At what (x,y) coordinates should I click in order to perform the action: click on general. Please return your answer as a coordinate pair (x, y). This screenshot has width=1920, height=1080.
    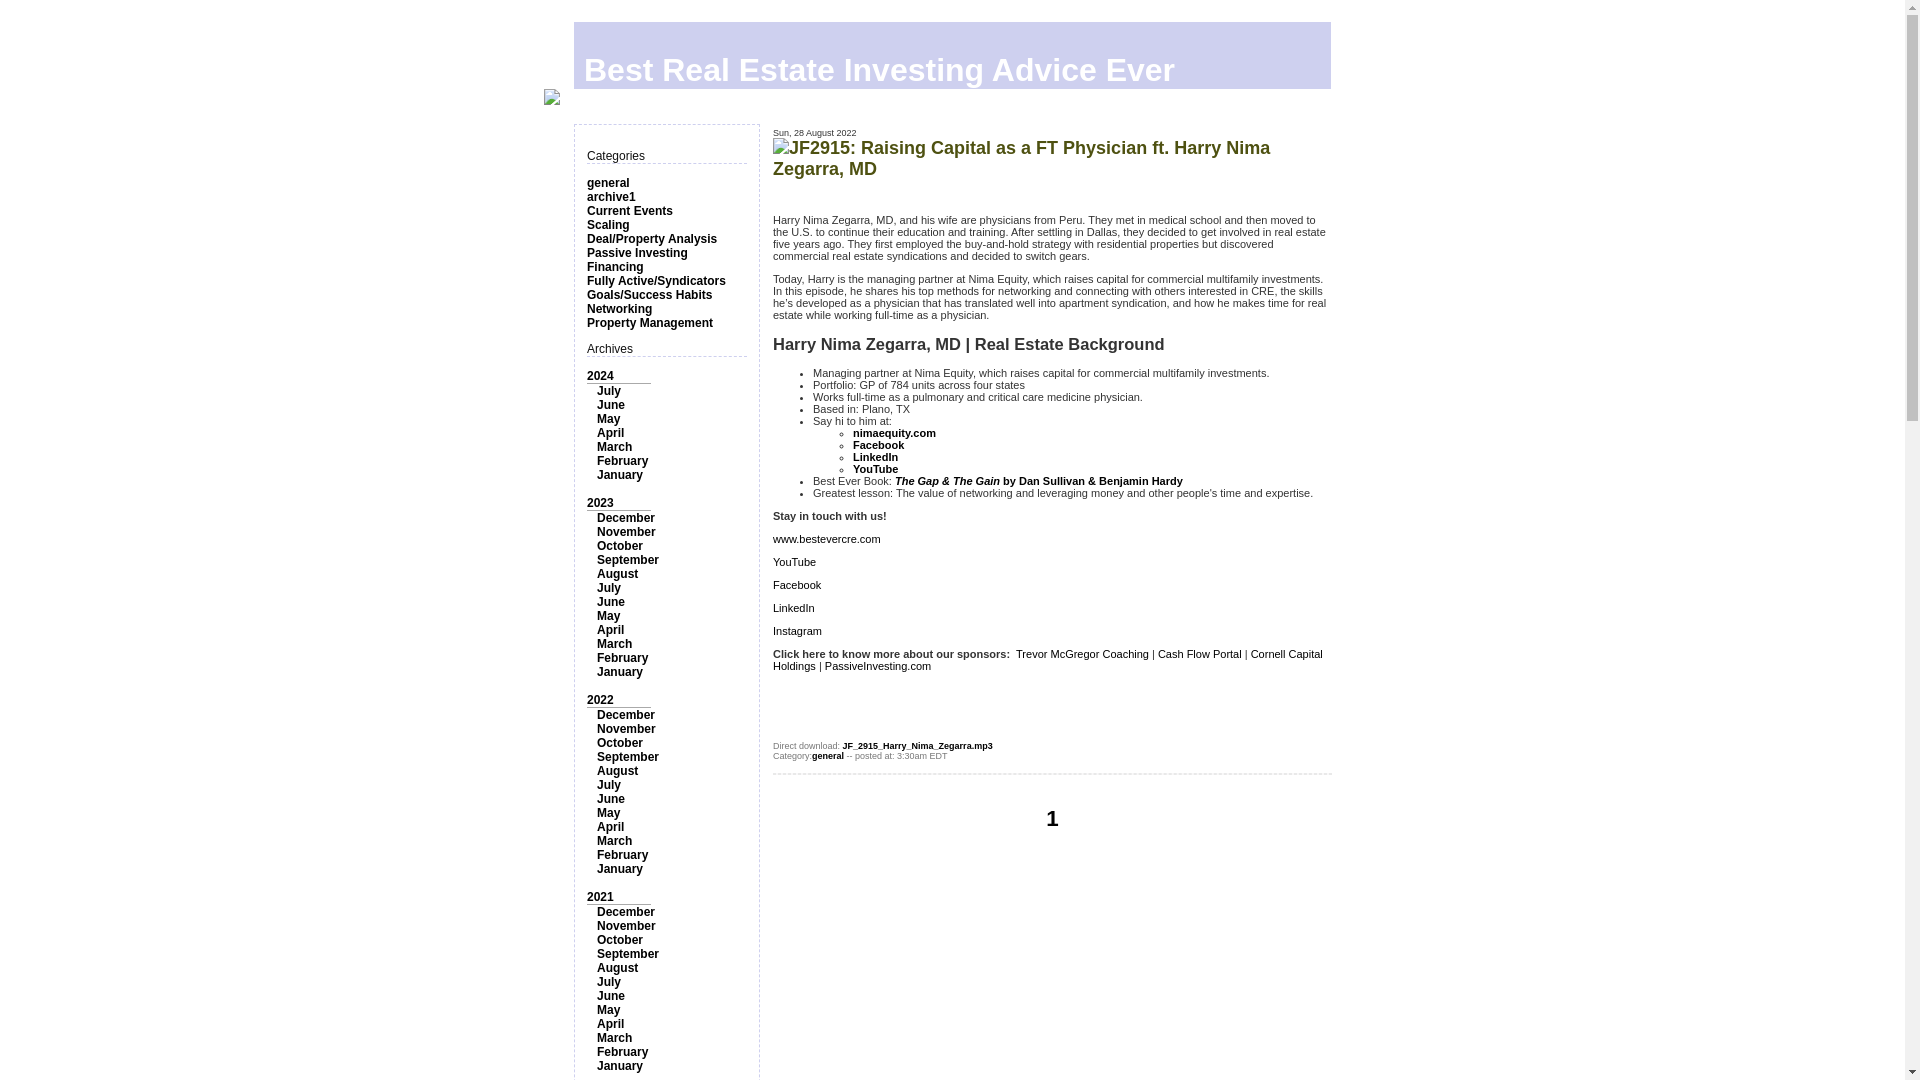
    Looking at the image, I should click on (608, 183).